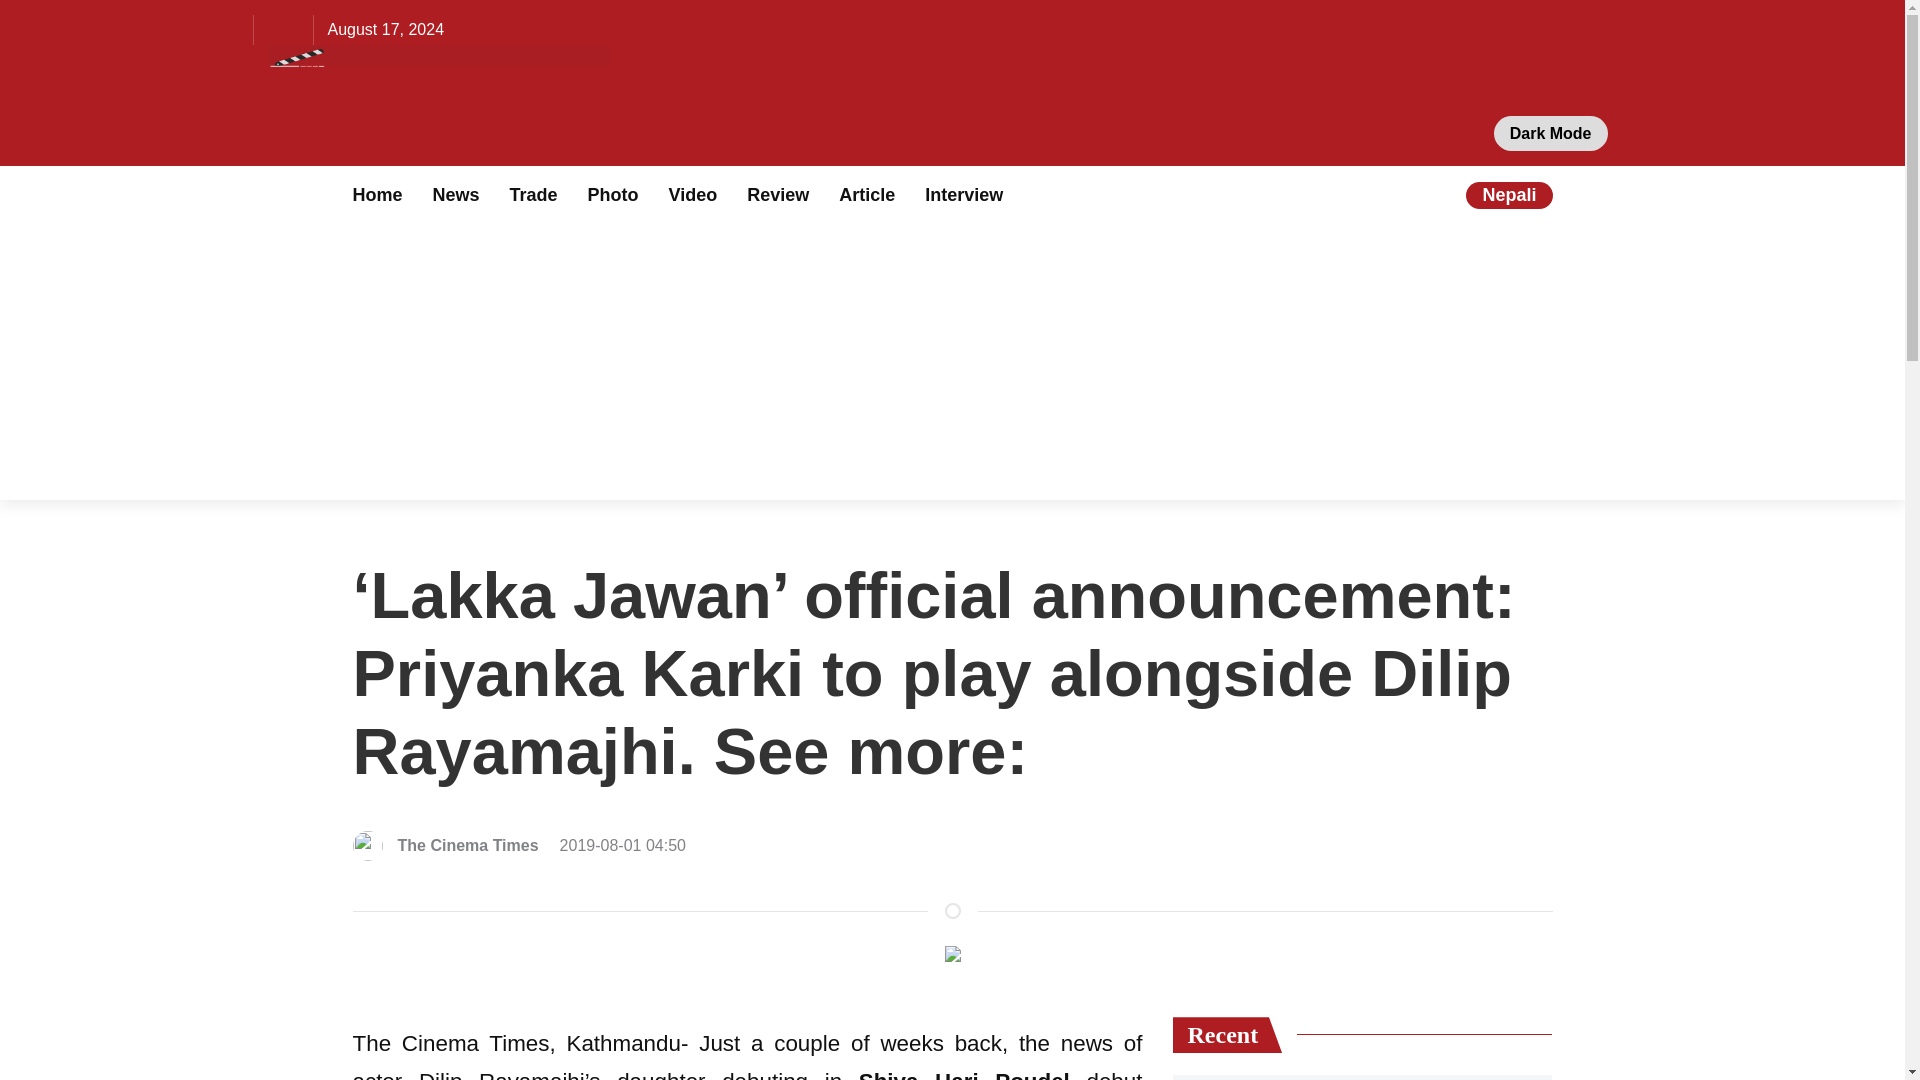  Describe the element at coordinates (386, 30) in the screenshot. I see `August 17, 2024` at that location.